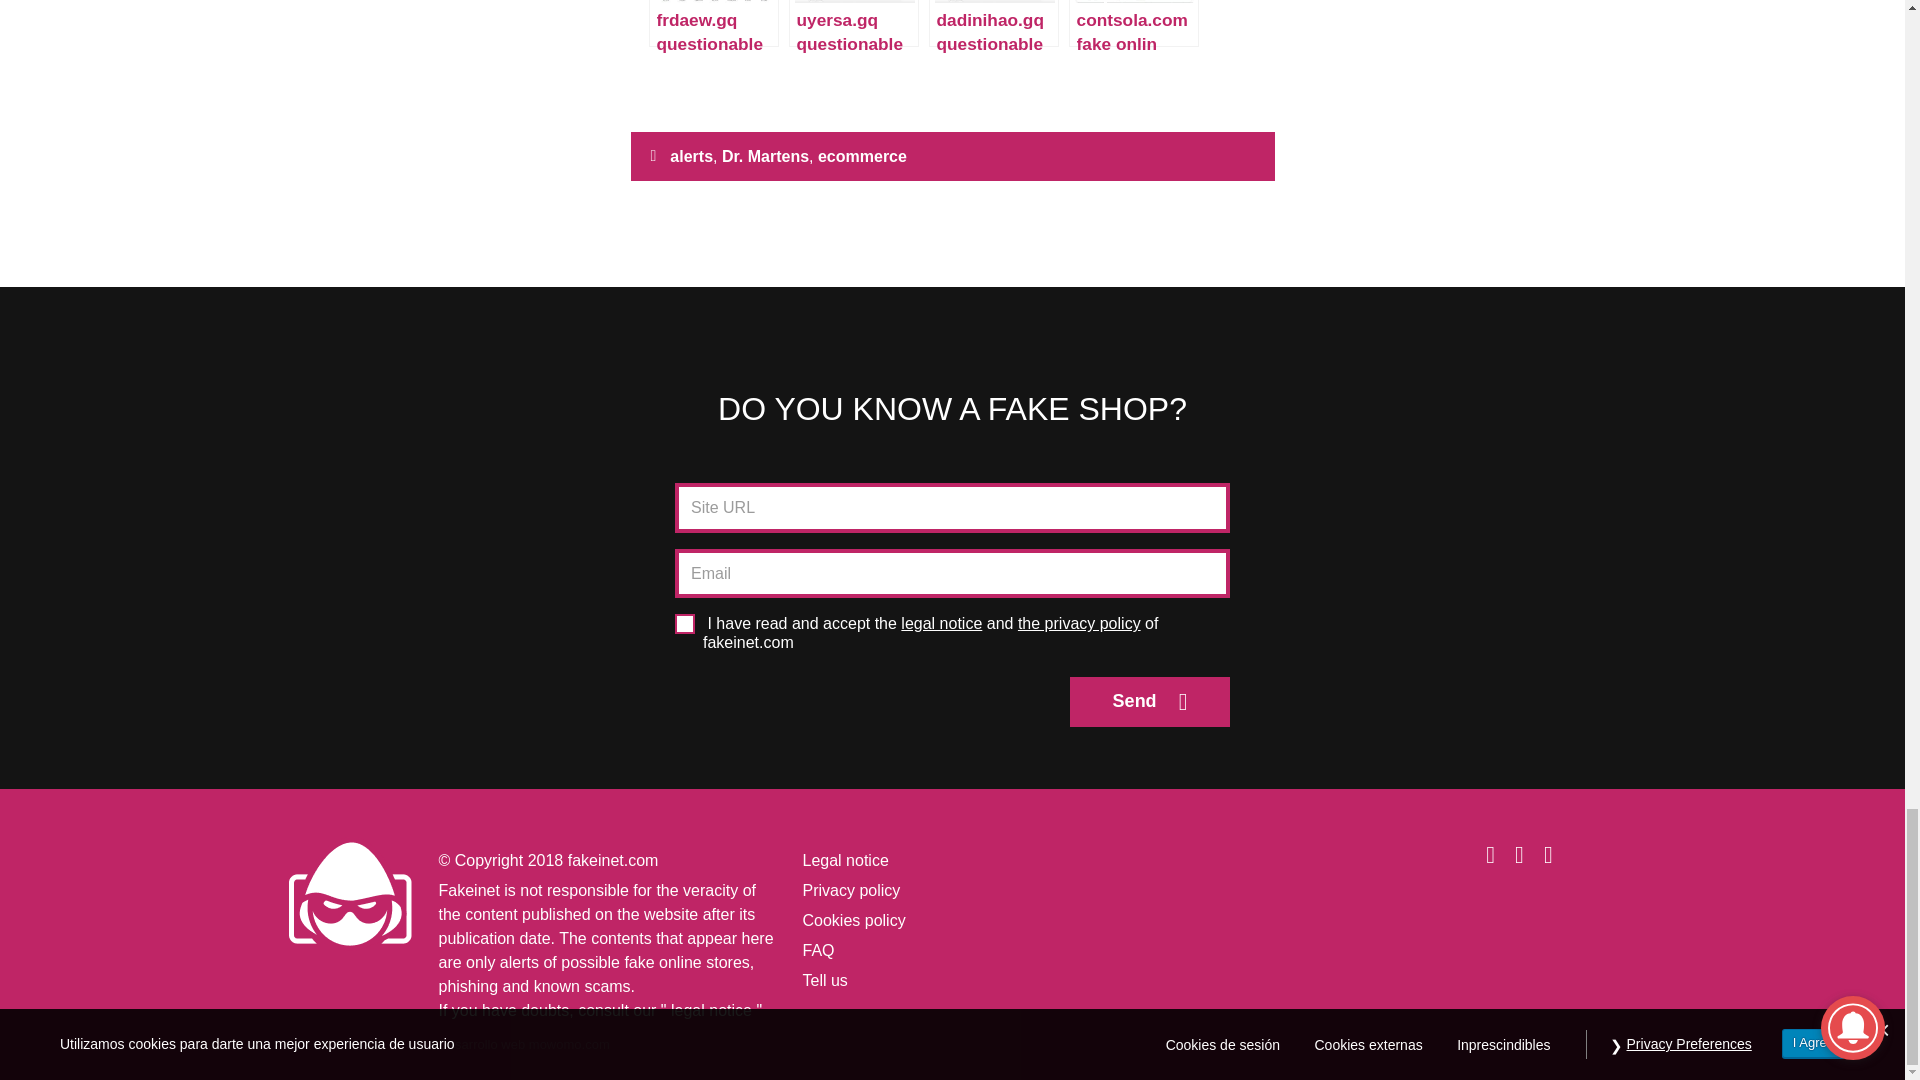 The width and height of the screenshot is (1920, 1080). I want to click on frdaew.gq questionable online store of Dr. Martens products, so click(712, 23).